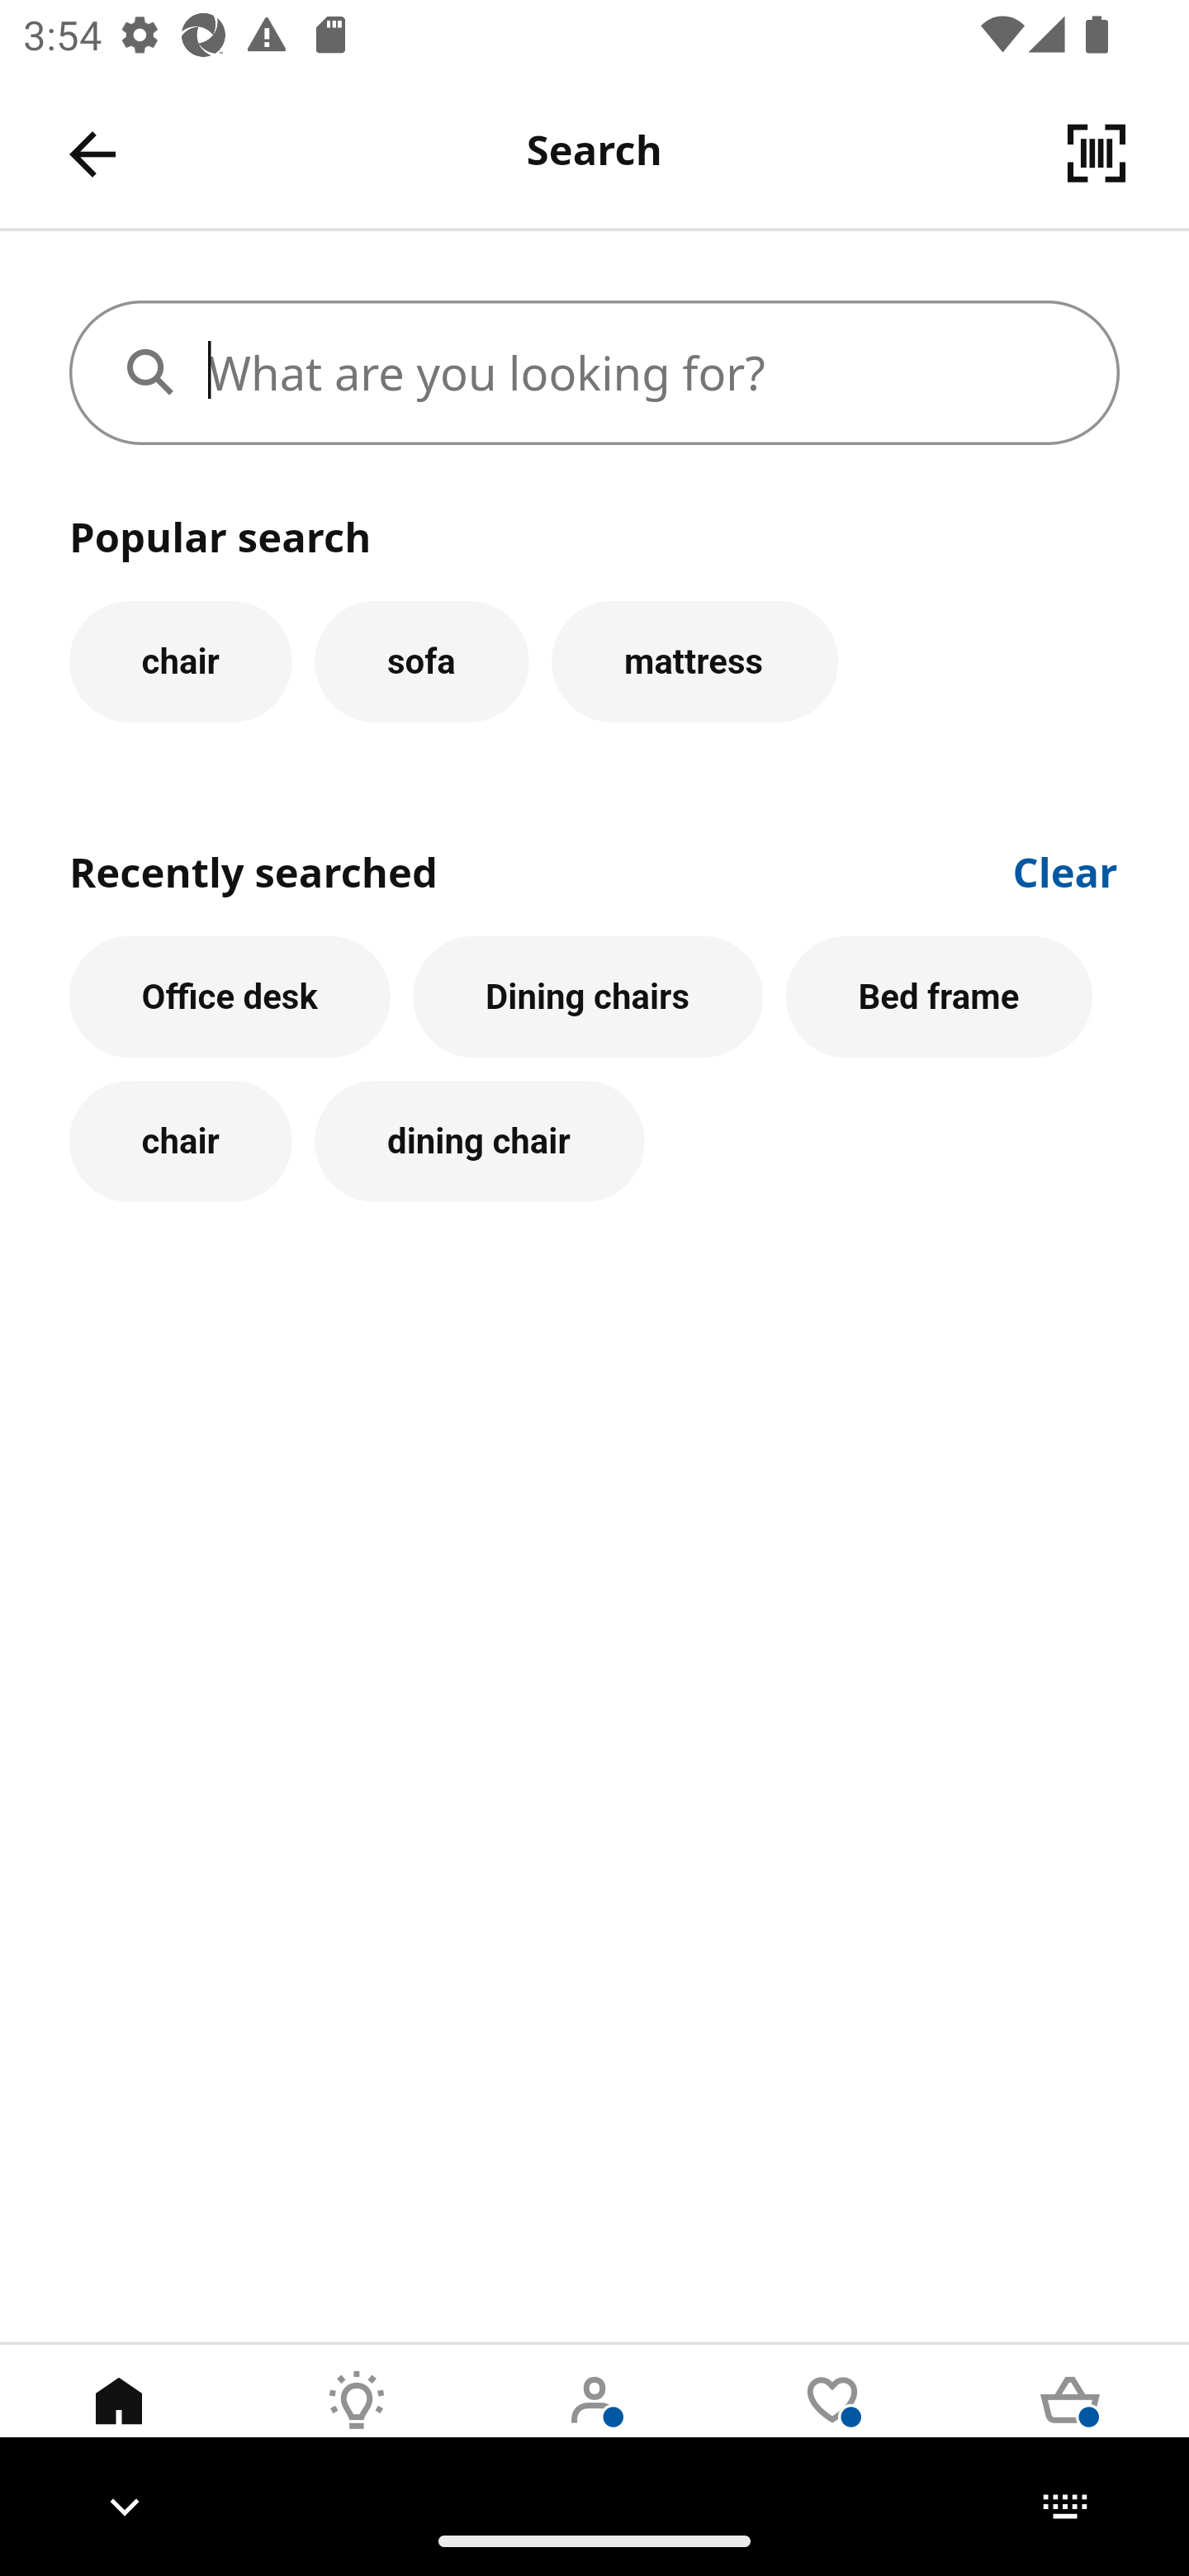 The height and width of the screenshot is (2576, 1189). I want to click on Wishlist
Tab 4 of 5, so click(832, 2425).